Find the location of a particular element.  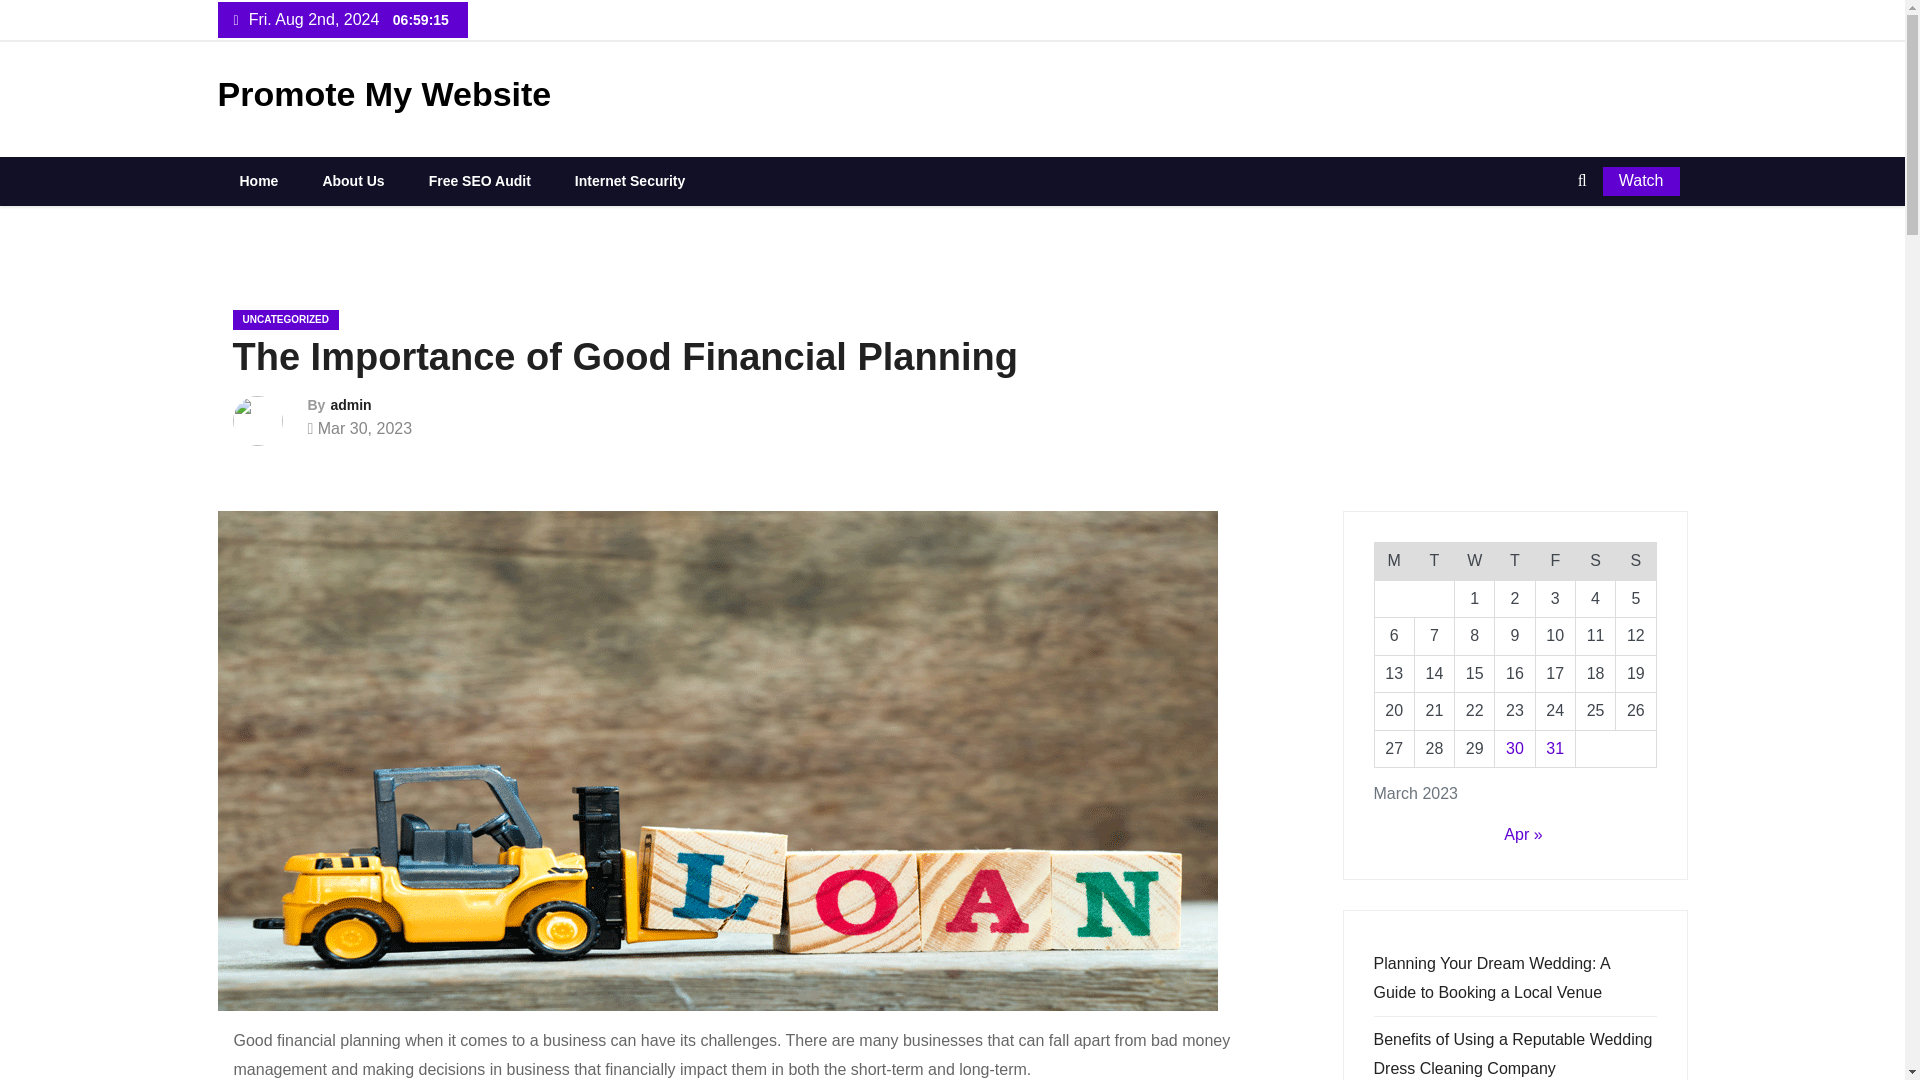

Wednesday is located at coordinates (1475, 561).